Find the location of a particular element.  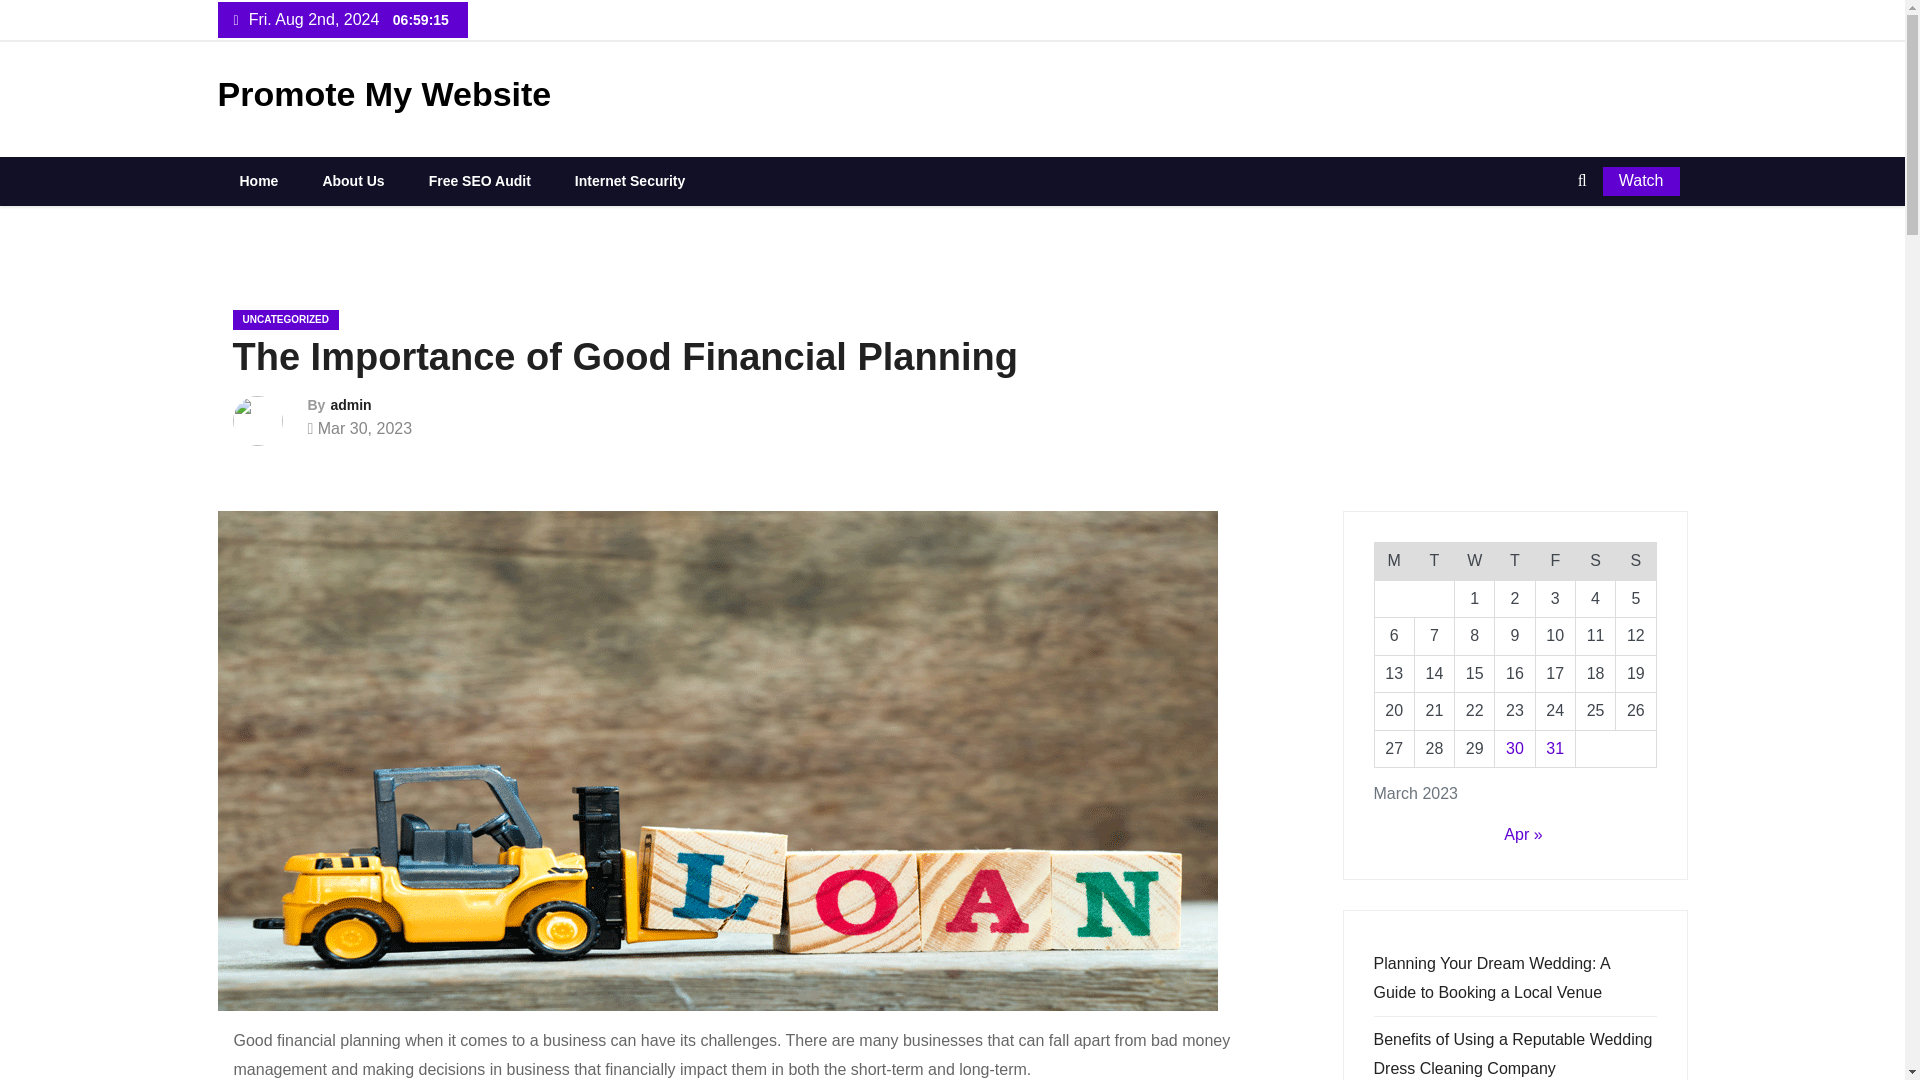

Wednesday is located at coordinates (1475, 561).